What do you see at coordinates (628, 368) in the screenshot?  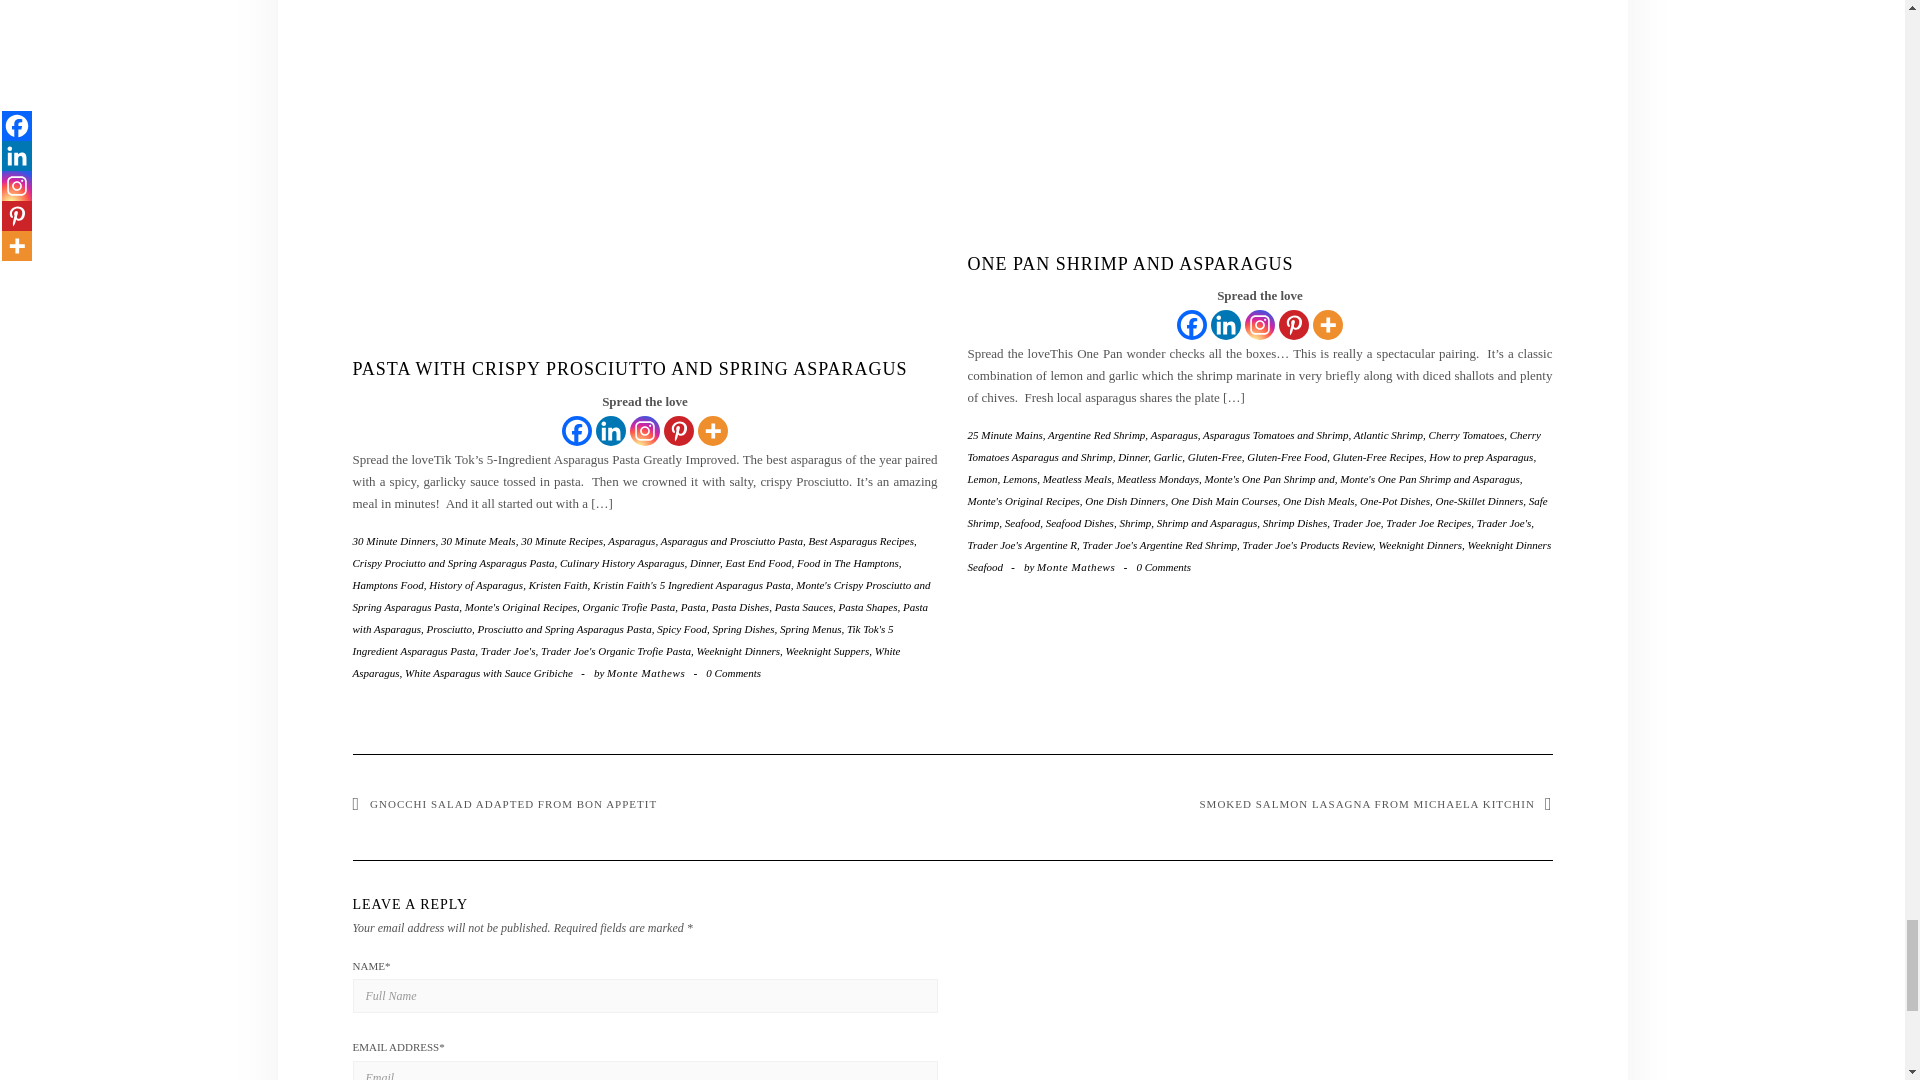 I see `Pasta with Crispy Prosciutto and Spring Asparagus` at bounding box center [628, 368].